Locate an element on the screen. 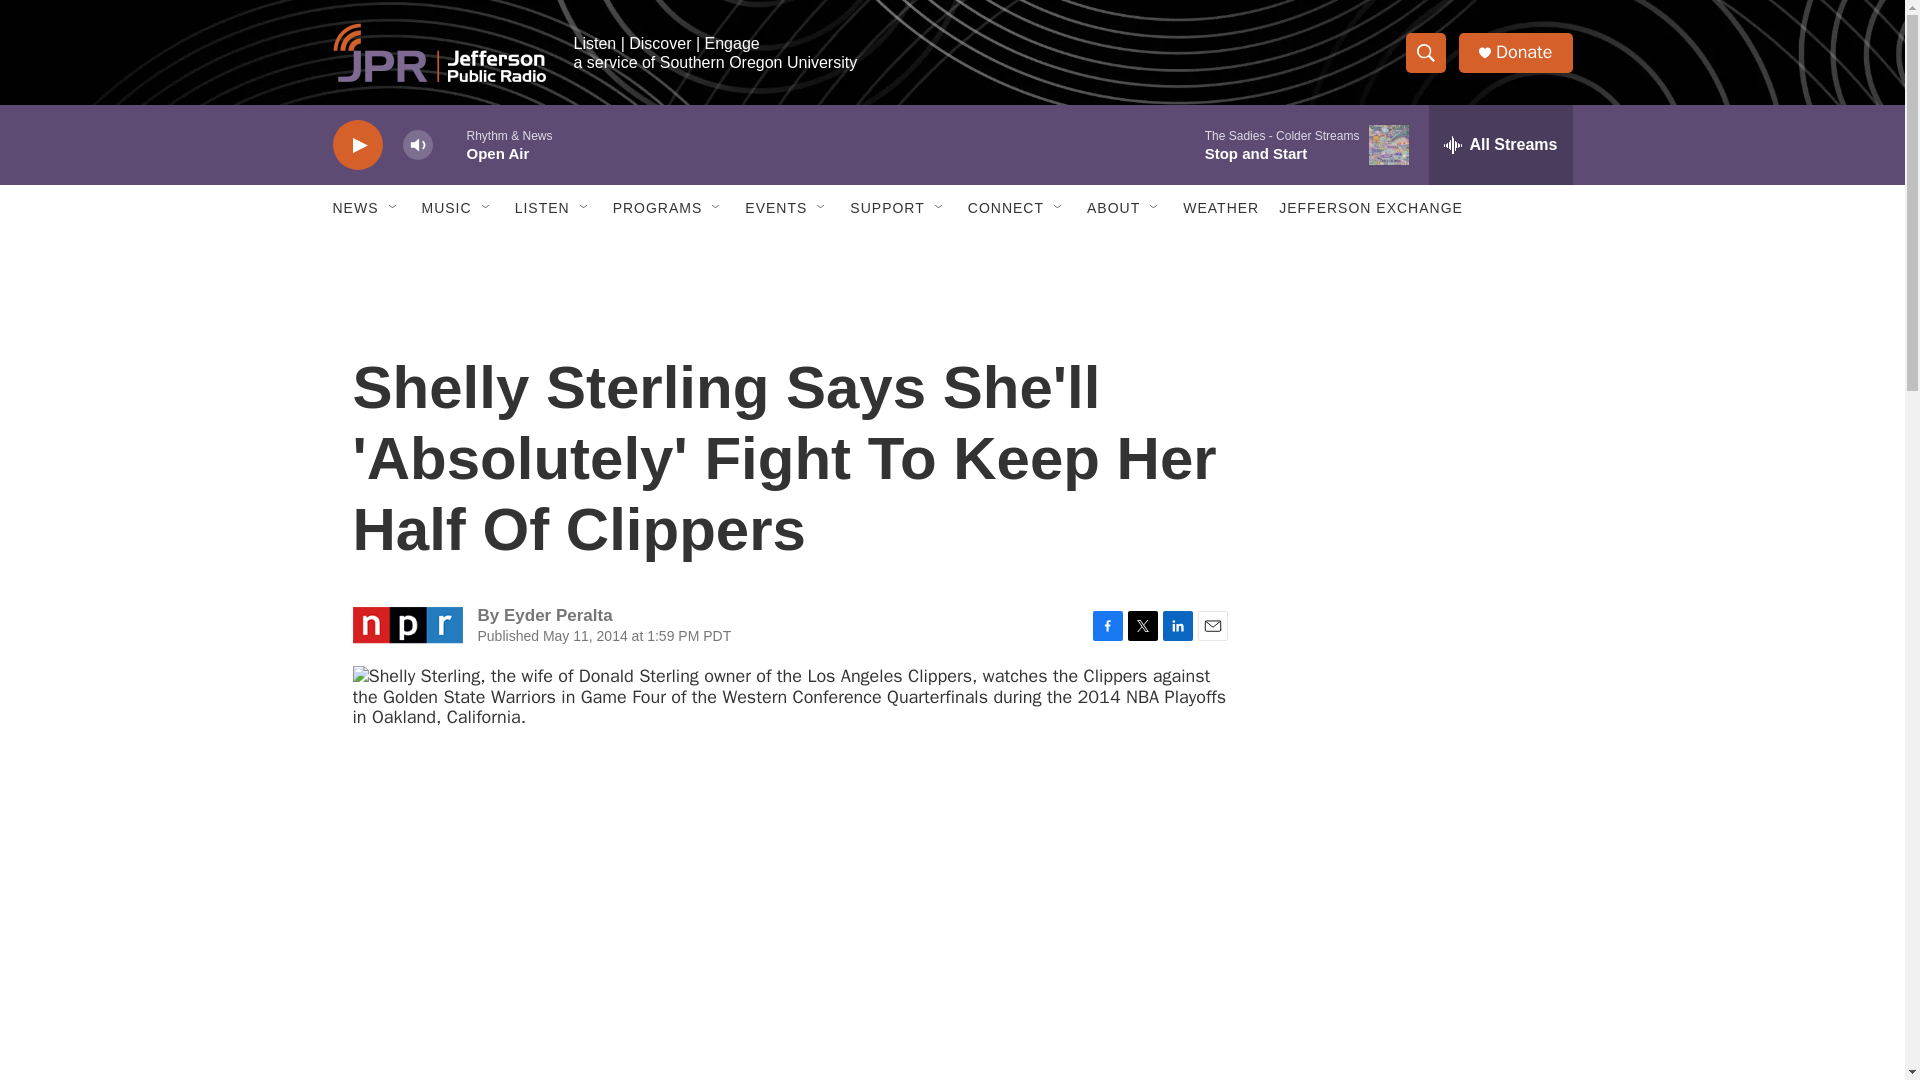 This screenshot has width=1920, height=1080. 3rd party ad content is located at coordinates (1442, 418).